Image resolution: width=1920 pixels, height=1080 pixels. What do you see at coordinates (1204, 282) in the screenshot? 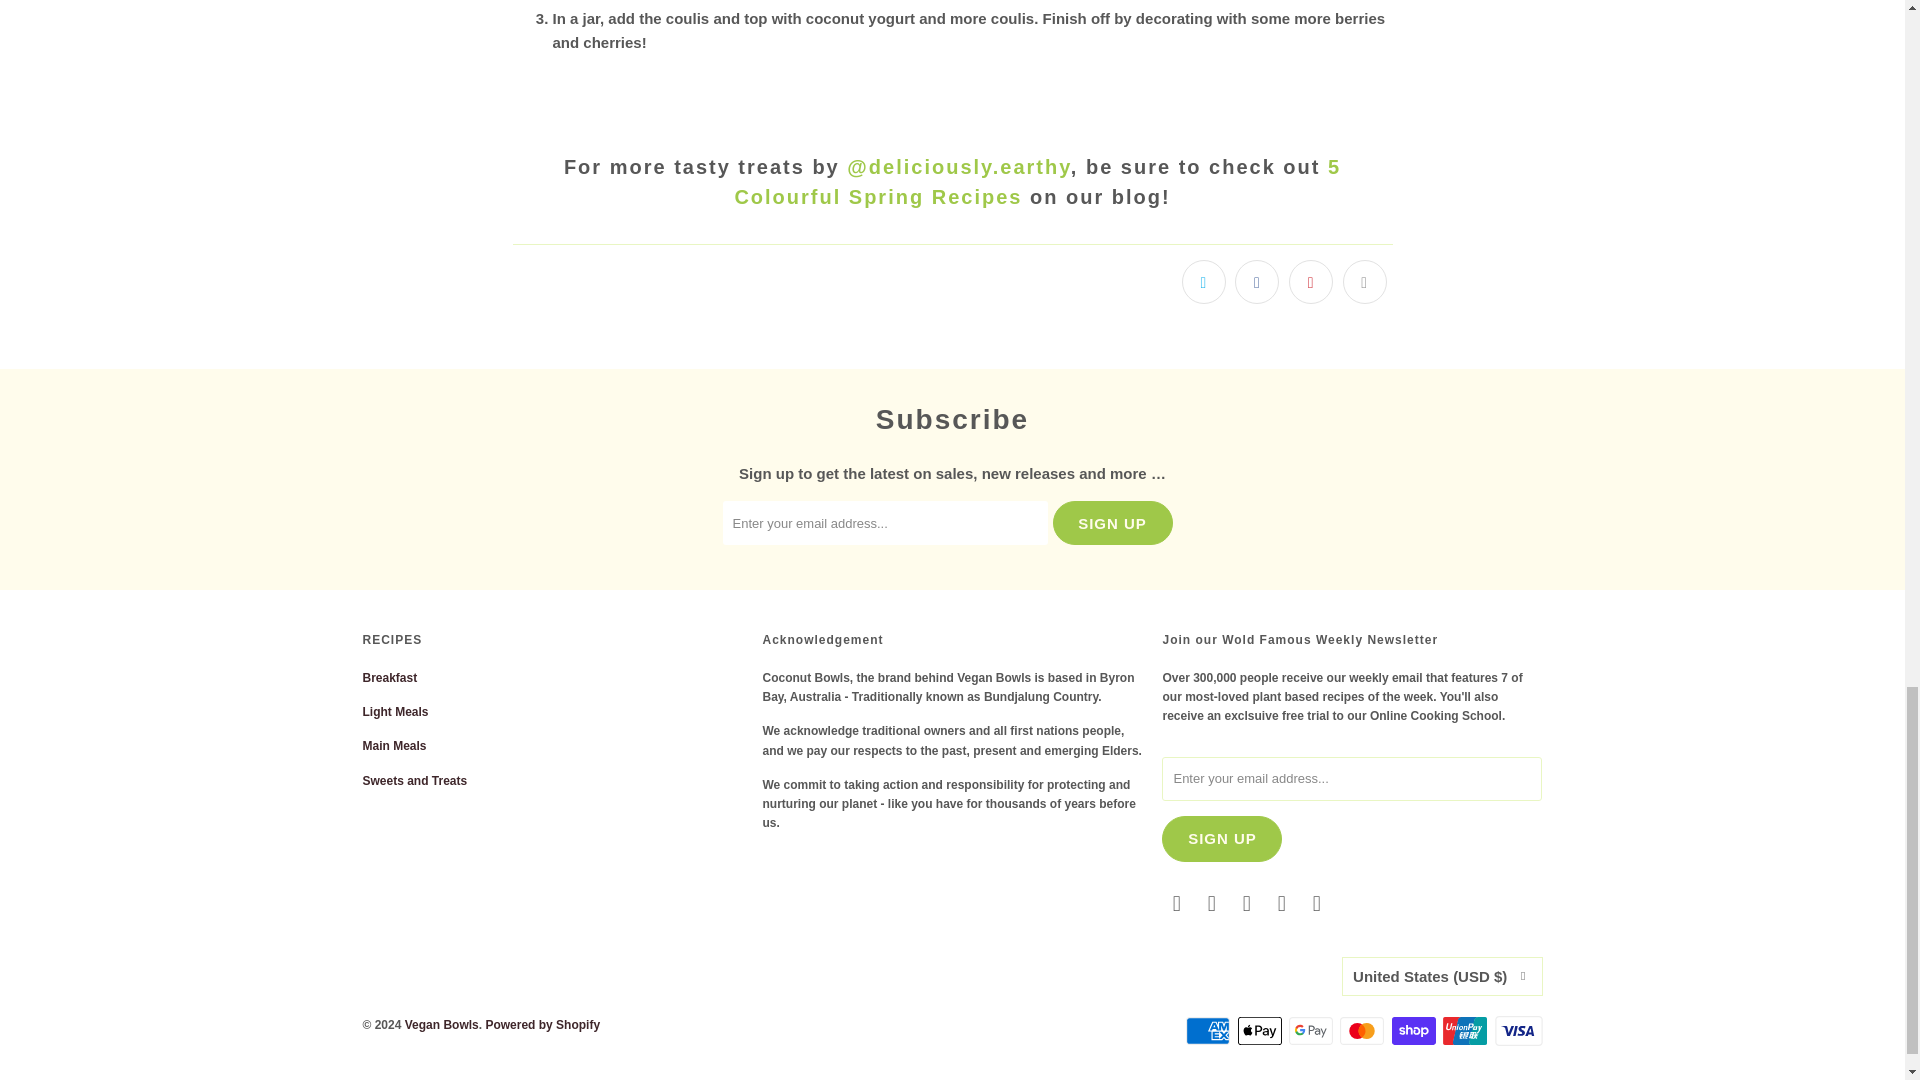
I see `Share this on Twitter` at bounding box center [1204, 282].